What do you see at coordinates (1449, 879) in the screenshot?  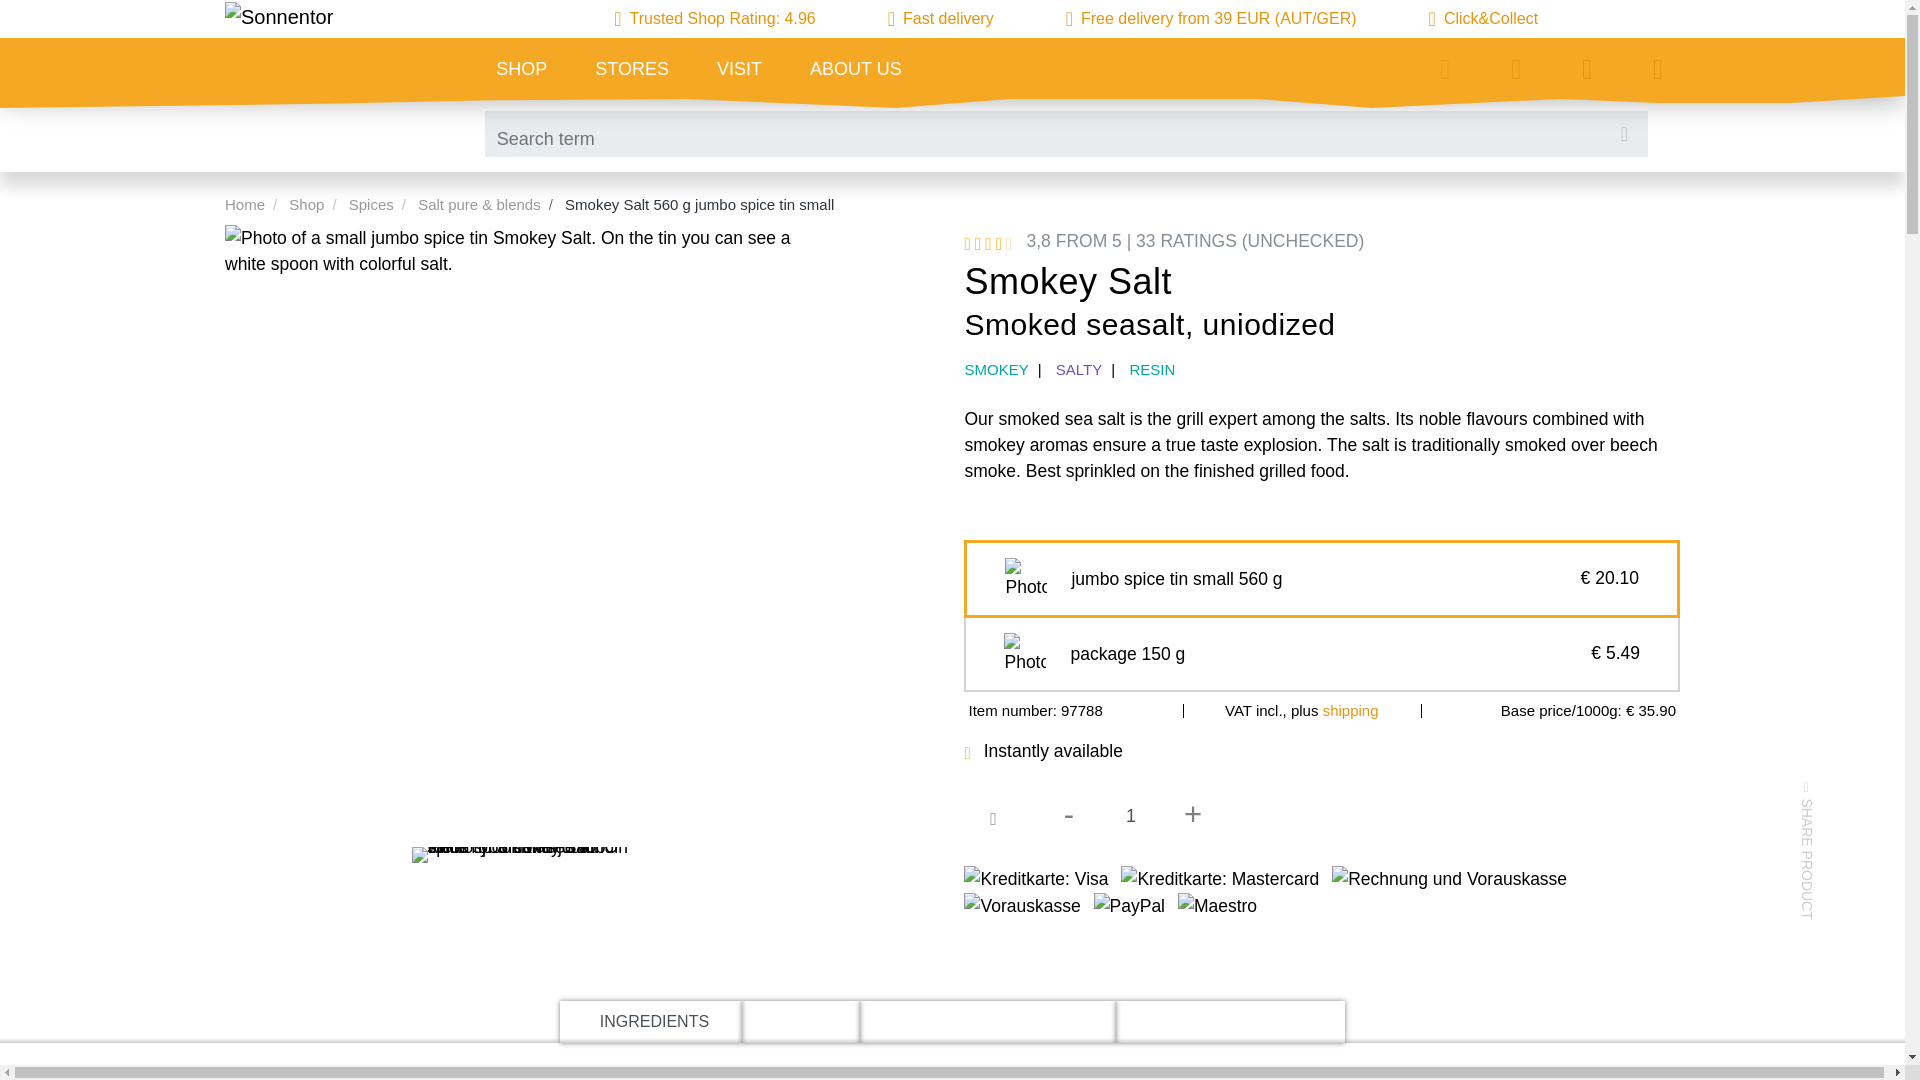 I see `Rechnung` at bounding box center [1449, 879].